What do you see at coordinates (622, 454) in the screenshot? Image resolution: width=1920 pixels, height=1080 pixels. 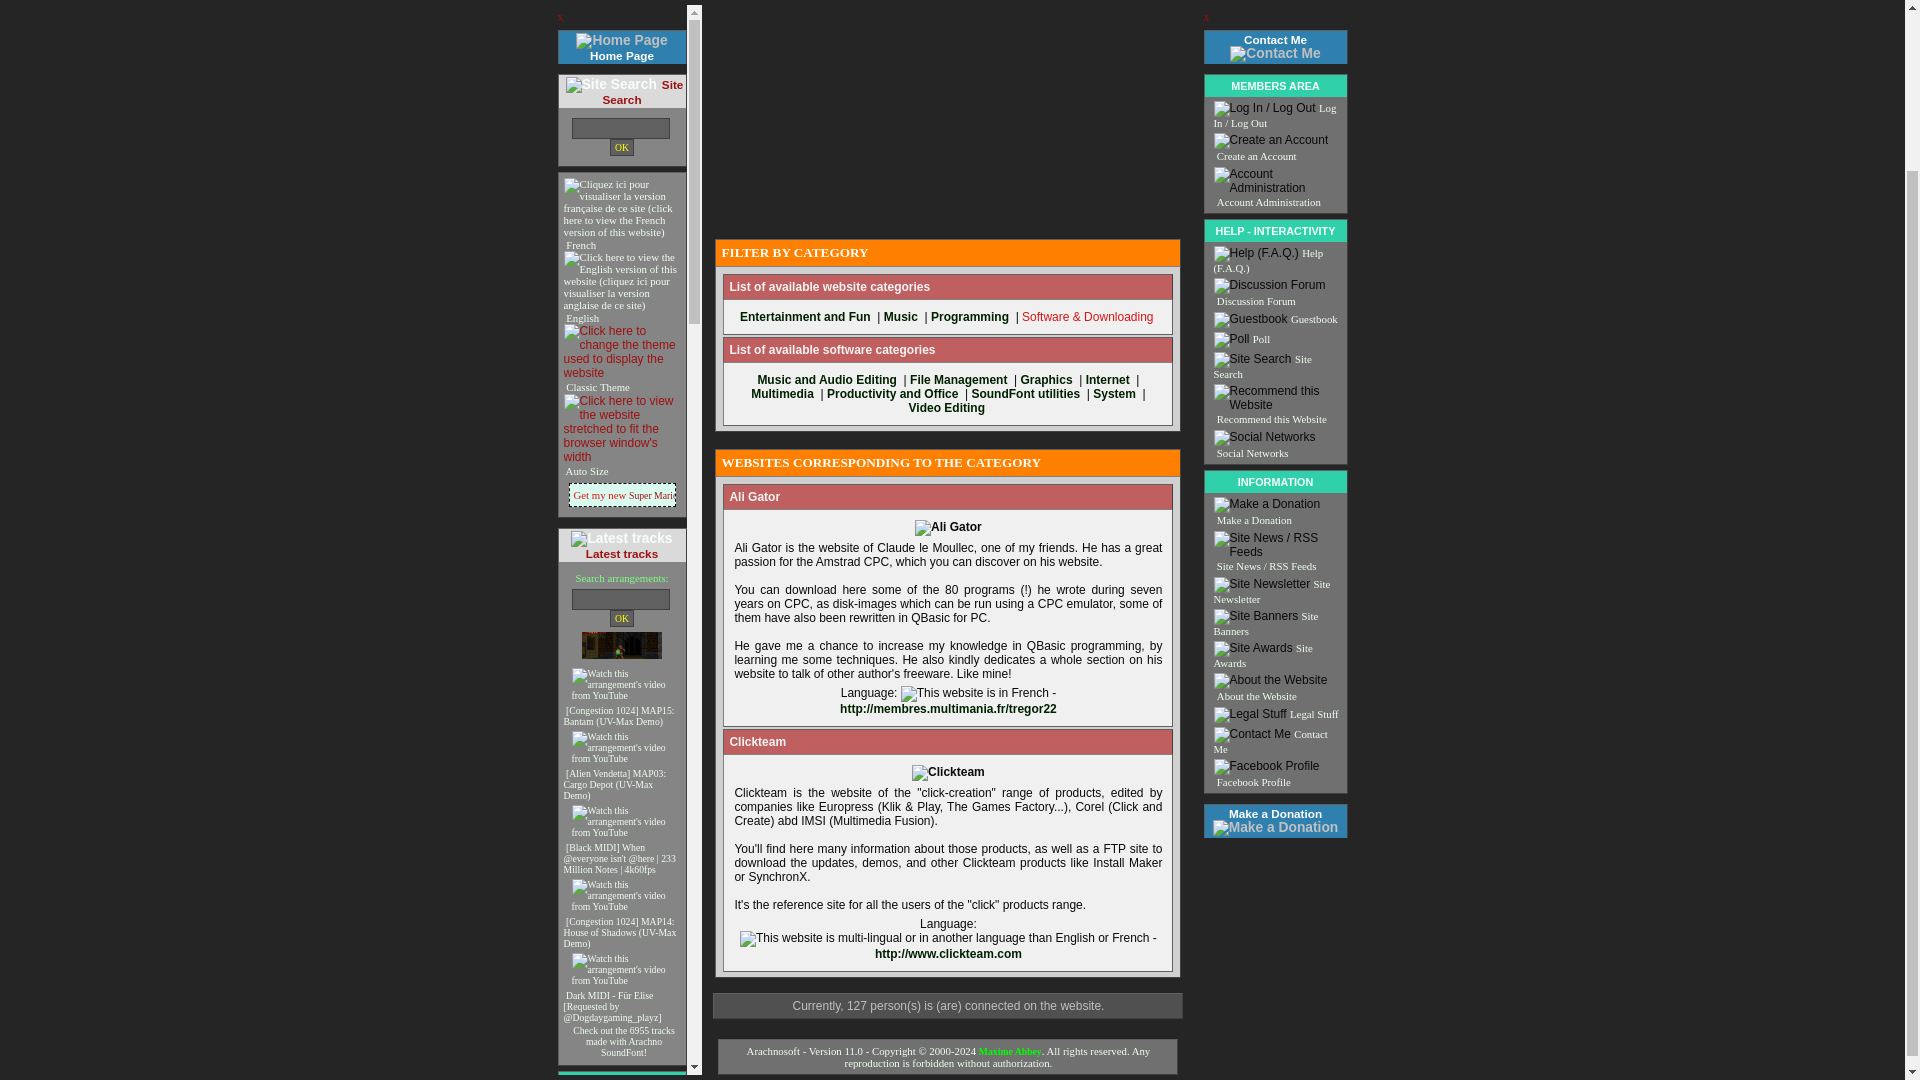 I see `Watch this arrangement's video from YouTube` at bounding box center [622, 454].